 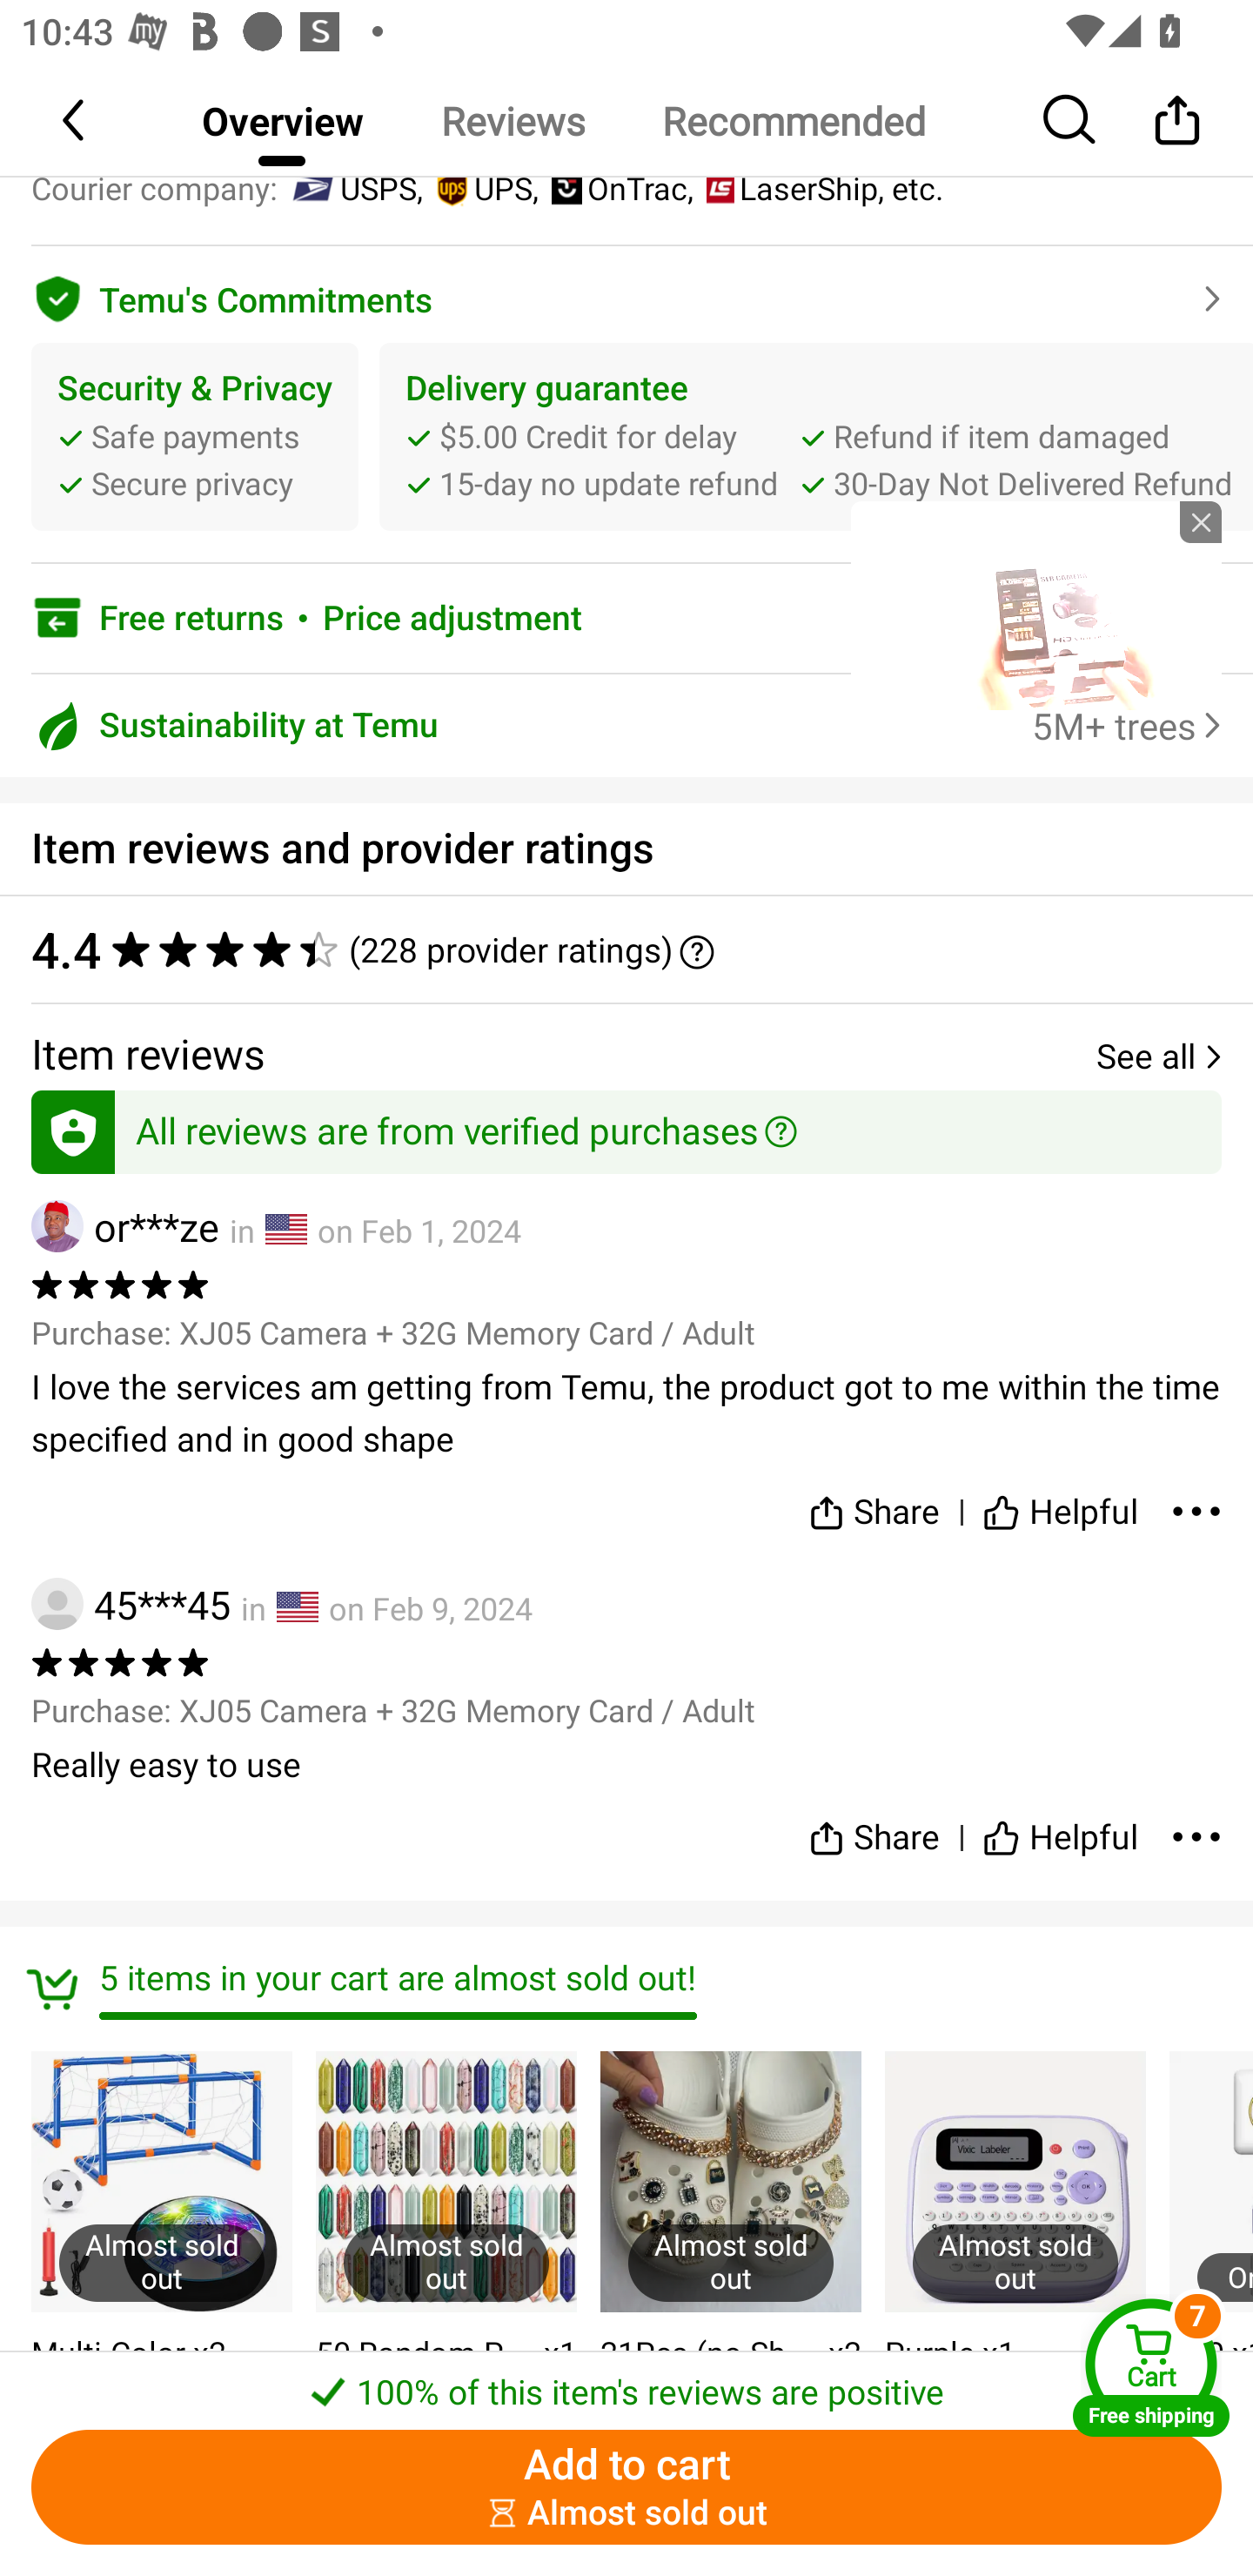 What do you see at coordinates (512, 120) in the screenshot?
I see `Reviews` at bounding box center [512, 120].